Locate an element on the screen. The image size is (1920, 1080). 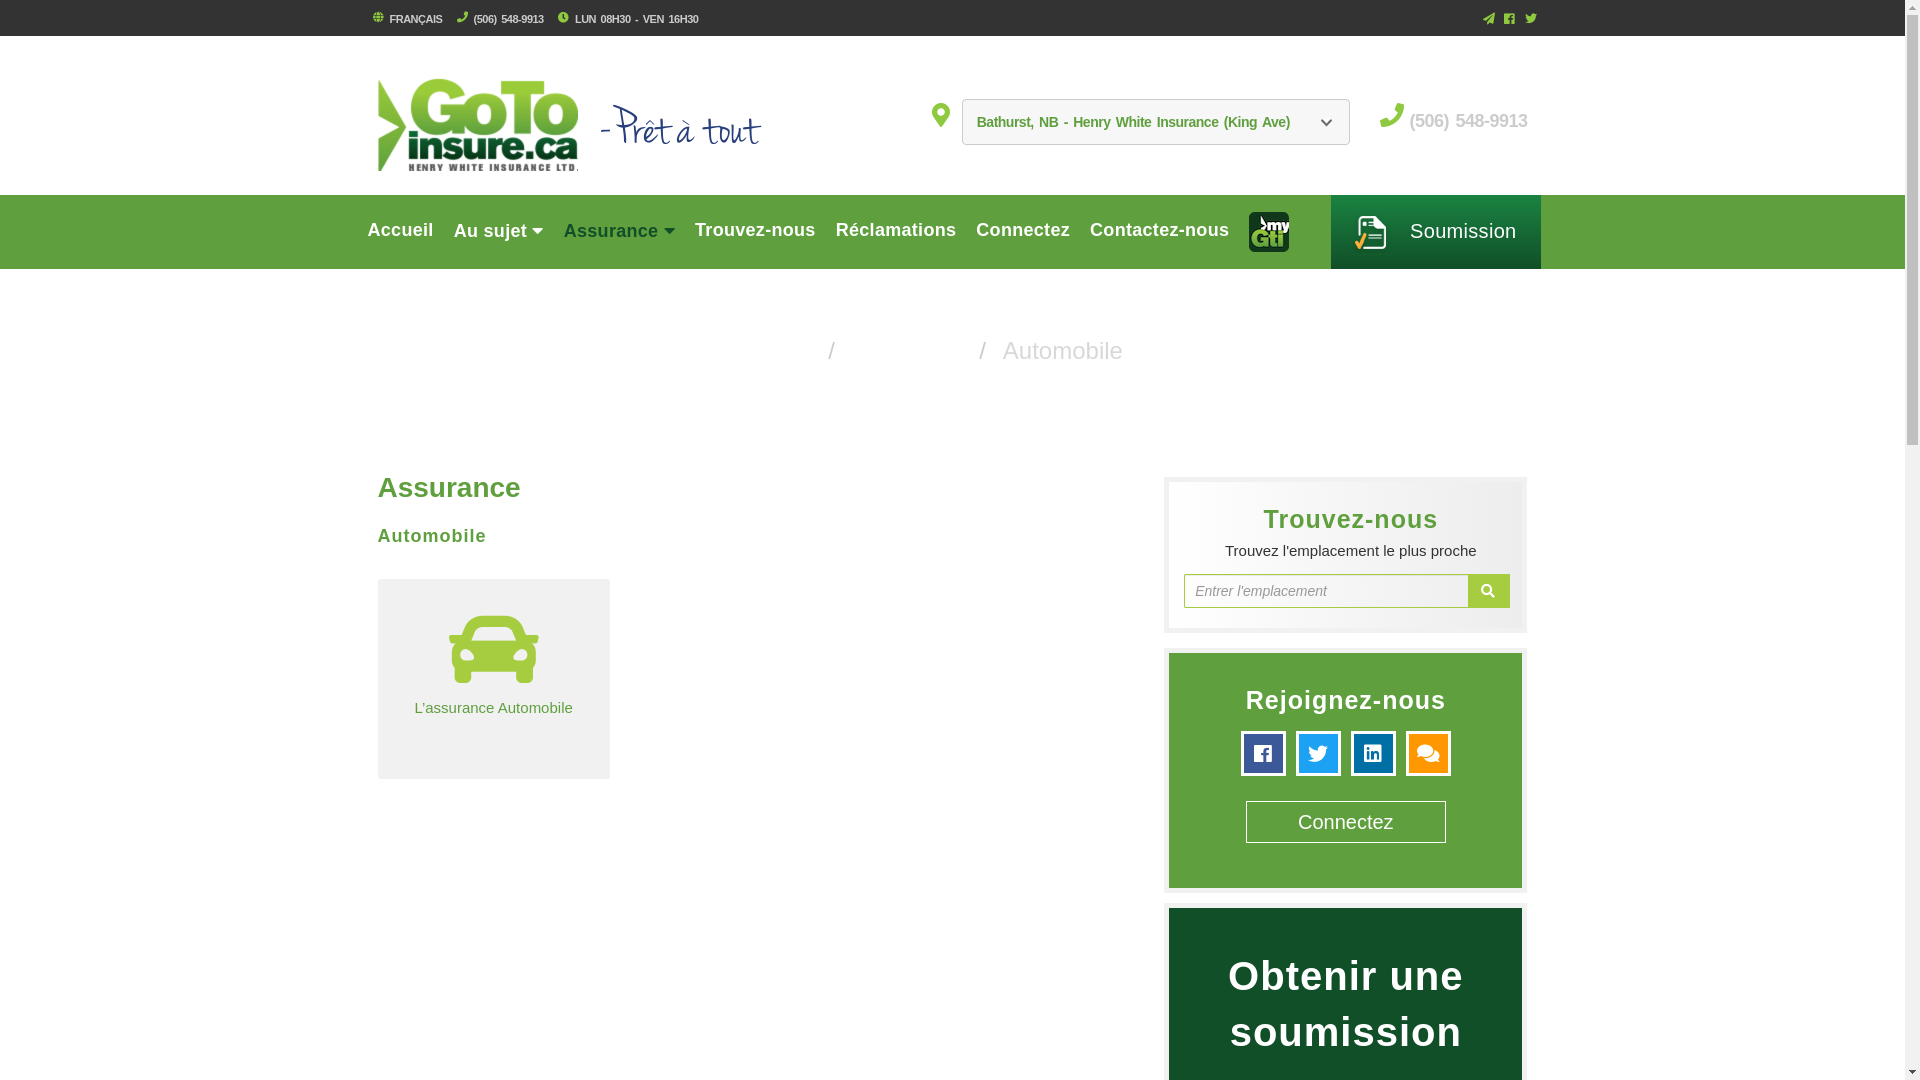
Facebook is located at coordinates (1512, 20).